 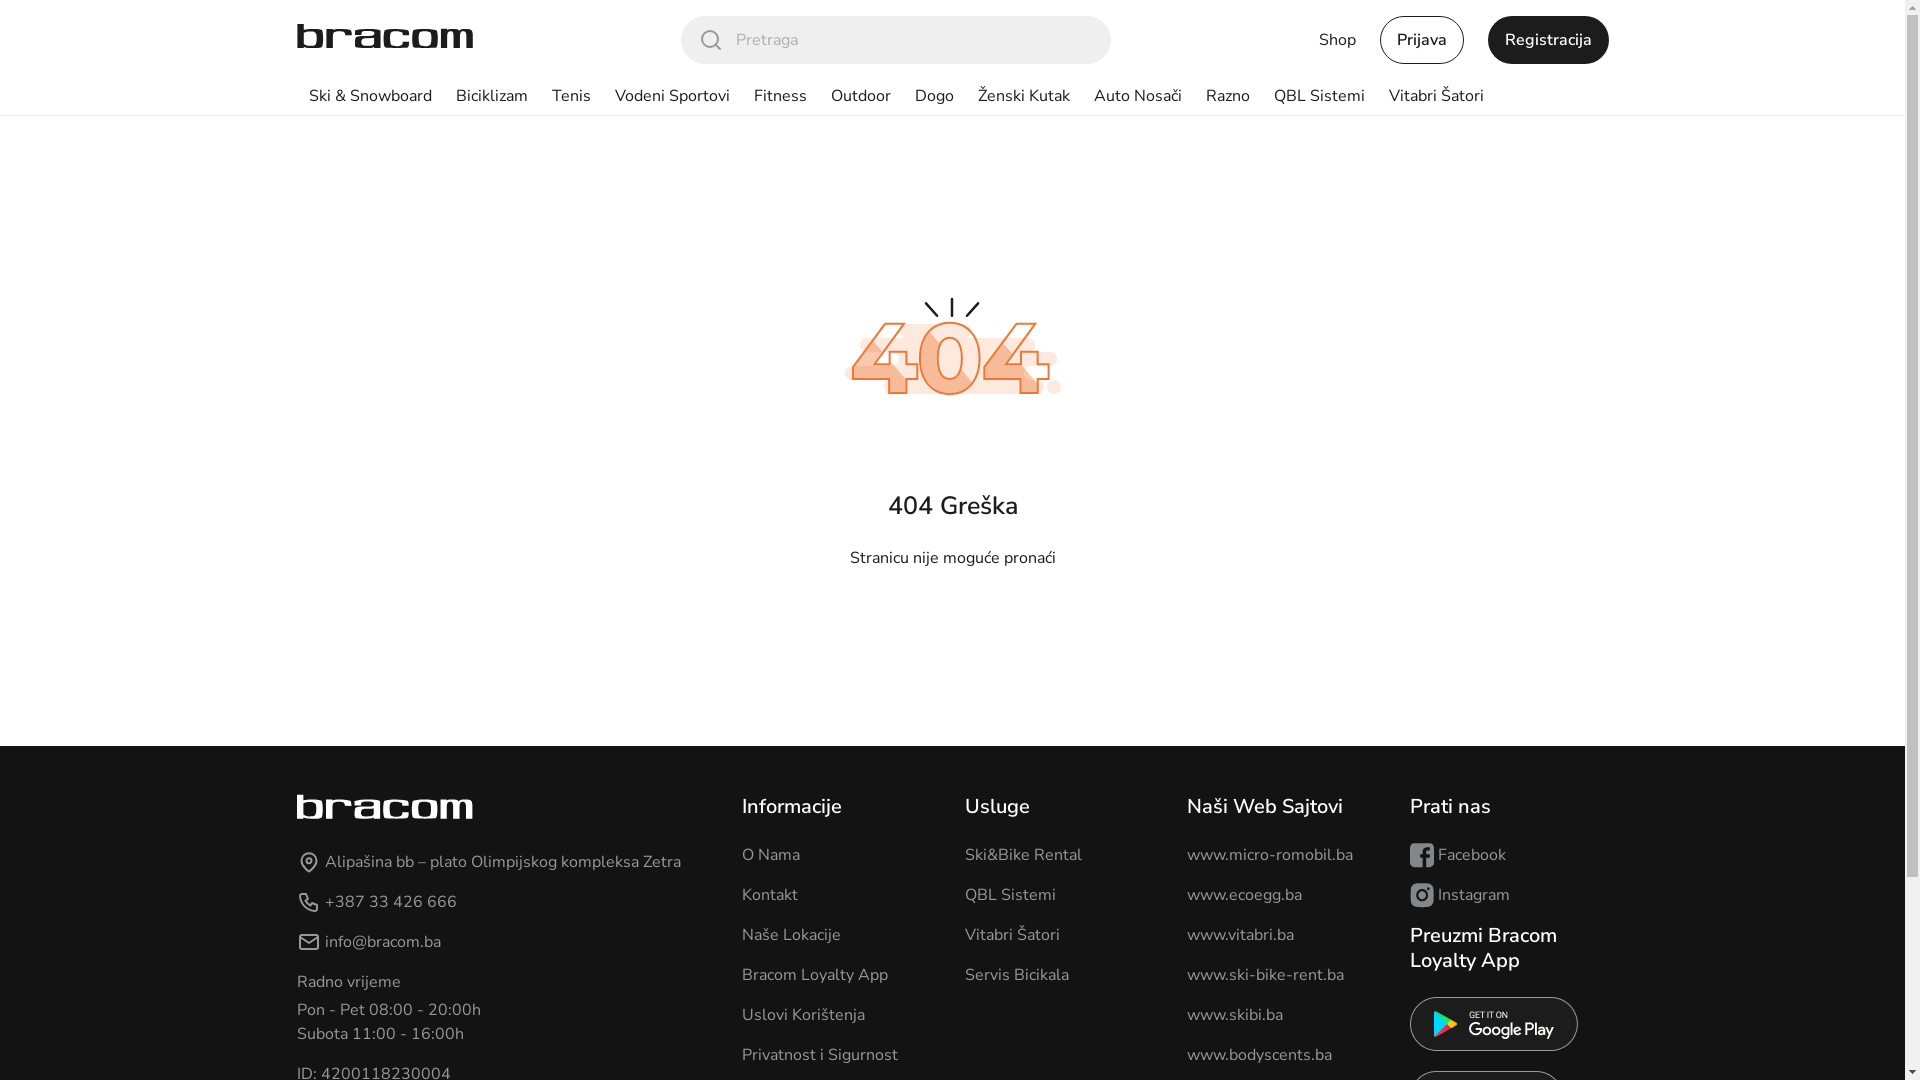 What do you see at coordinates (1458, 855) in the screenshot?
I see `Facebook` at bounding box center [1458, 855].